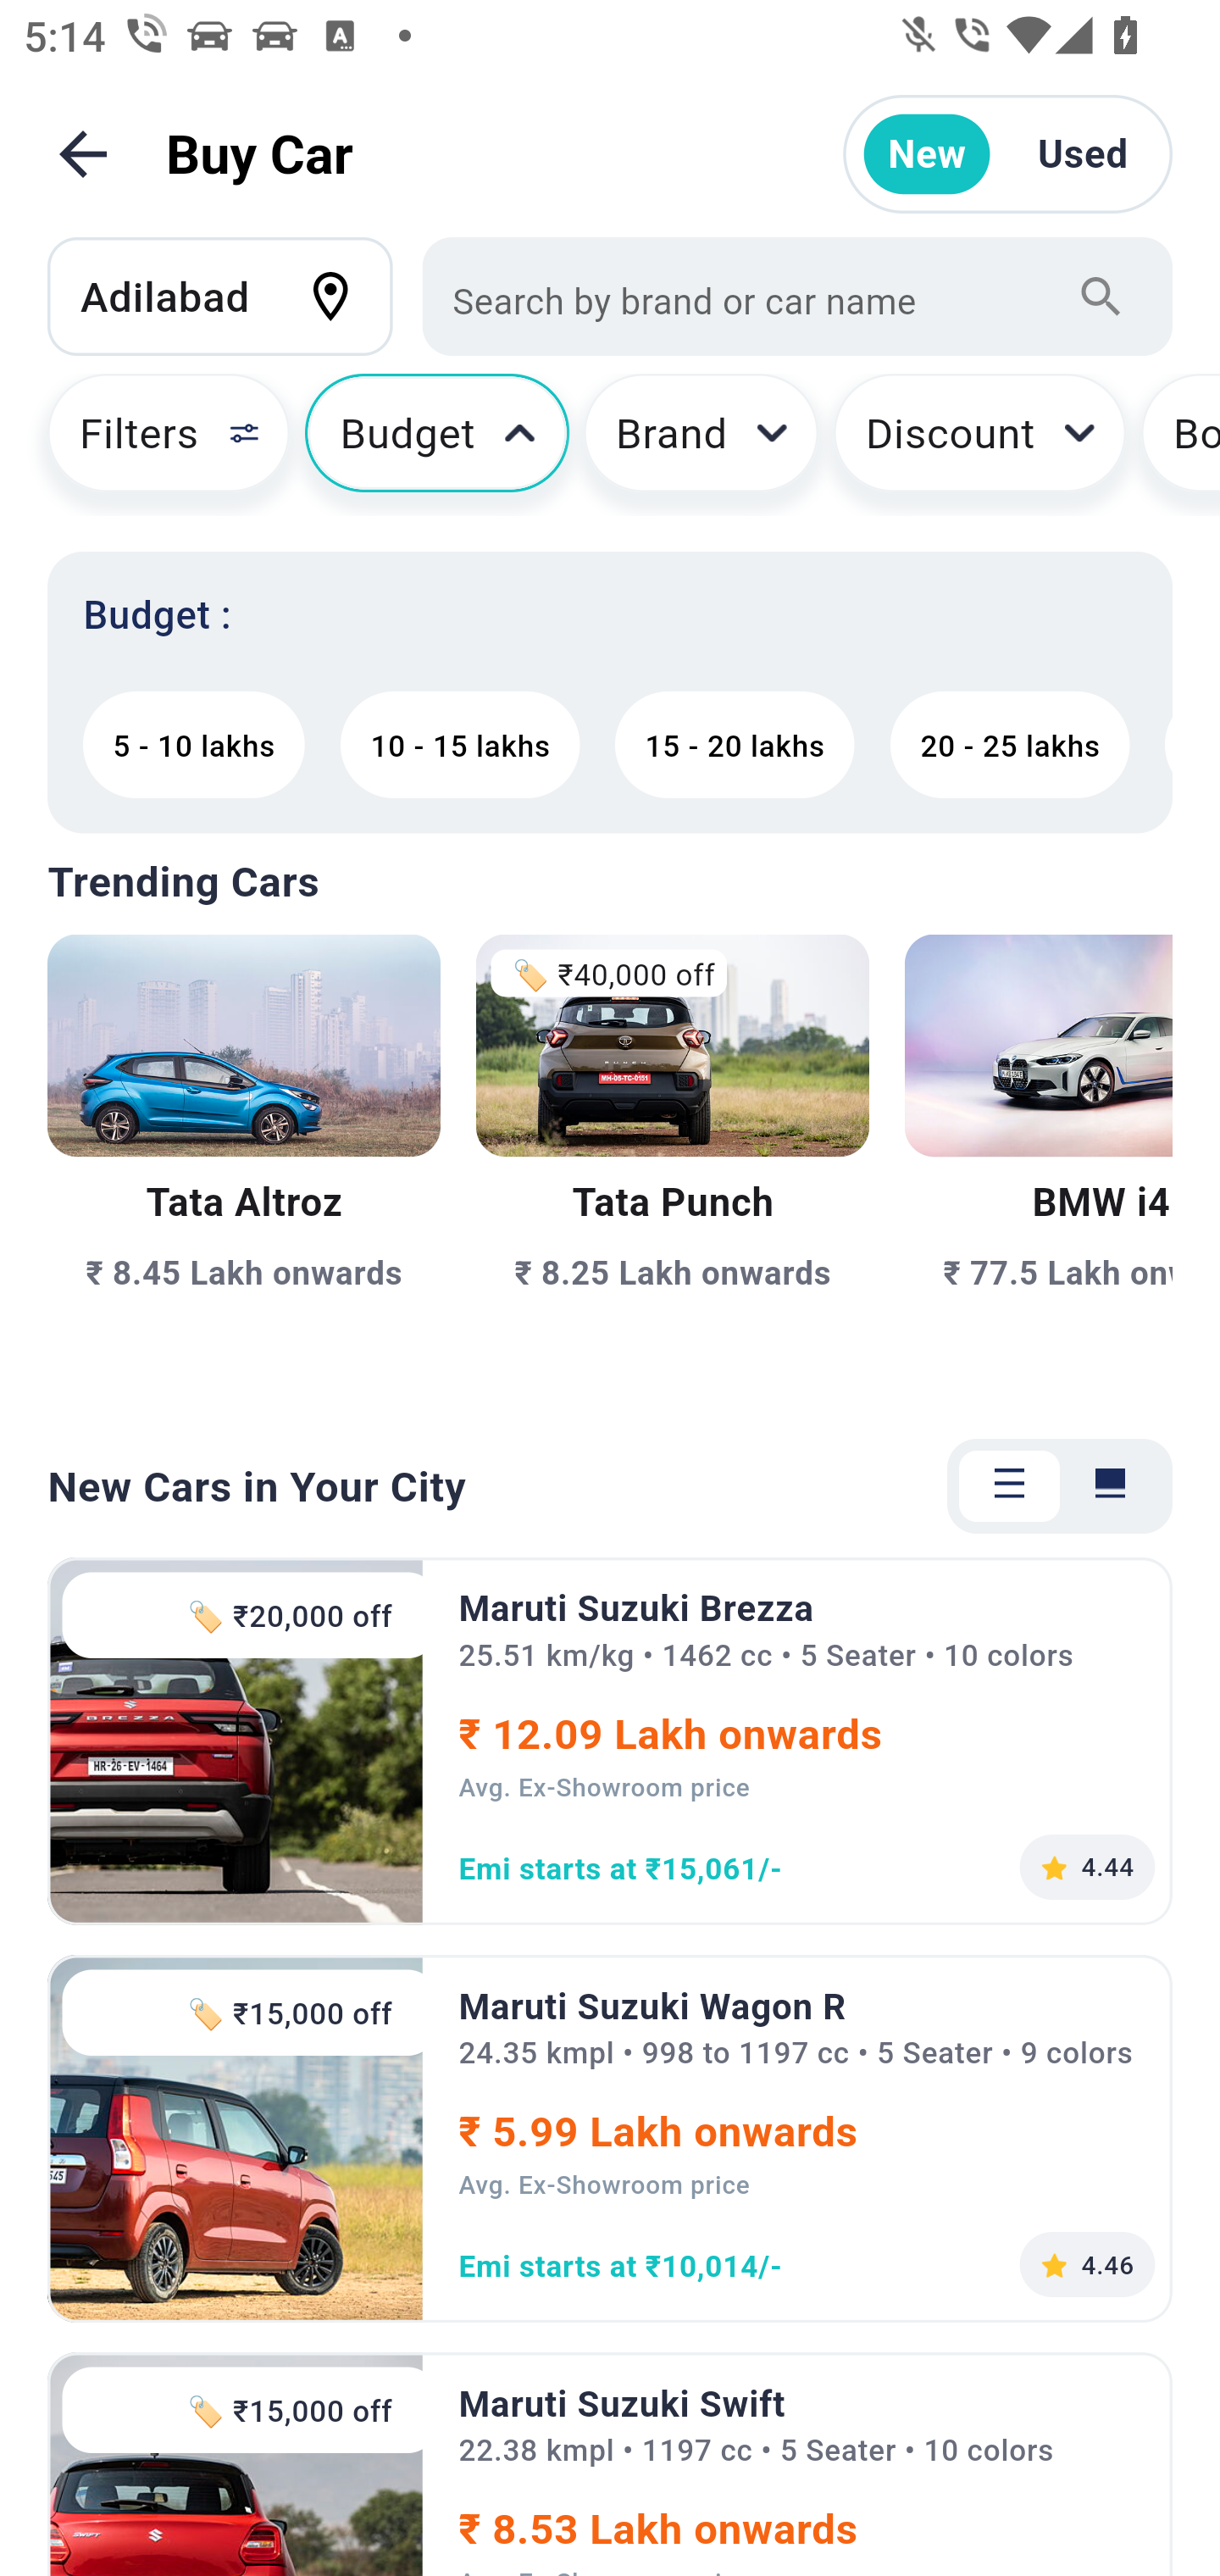 The height and width of the screenshot is (2576, 1220). Describe the element at coordinates (459, 744) in the screenshot. I see `10 - 15 lakhs` at that location.